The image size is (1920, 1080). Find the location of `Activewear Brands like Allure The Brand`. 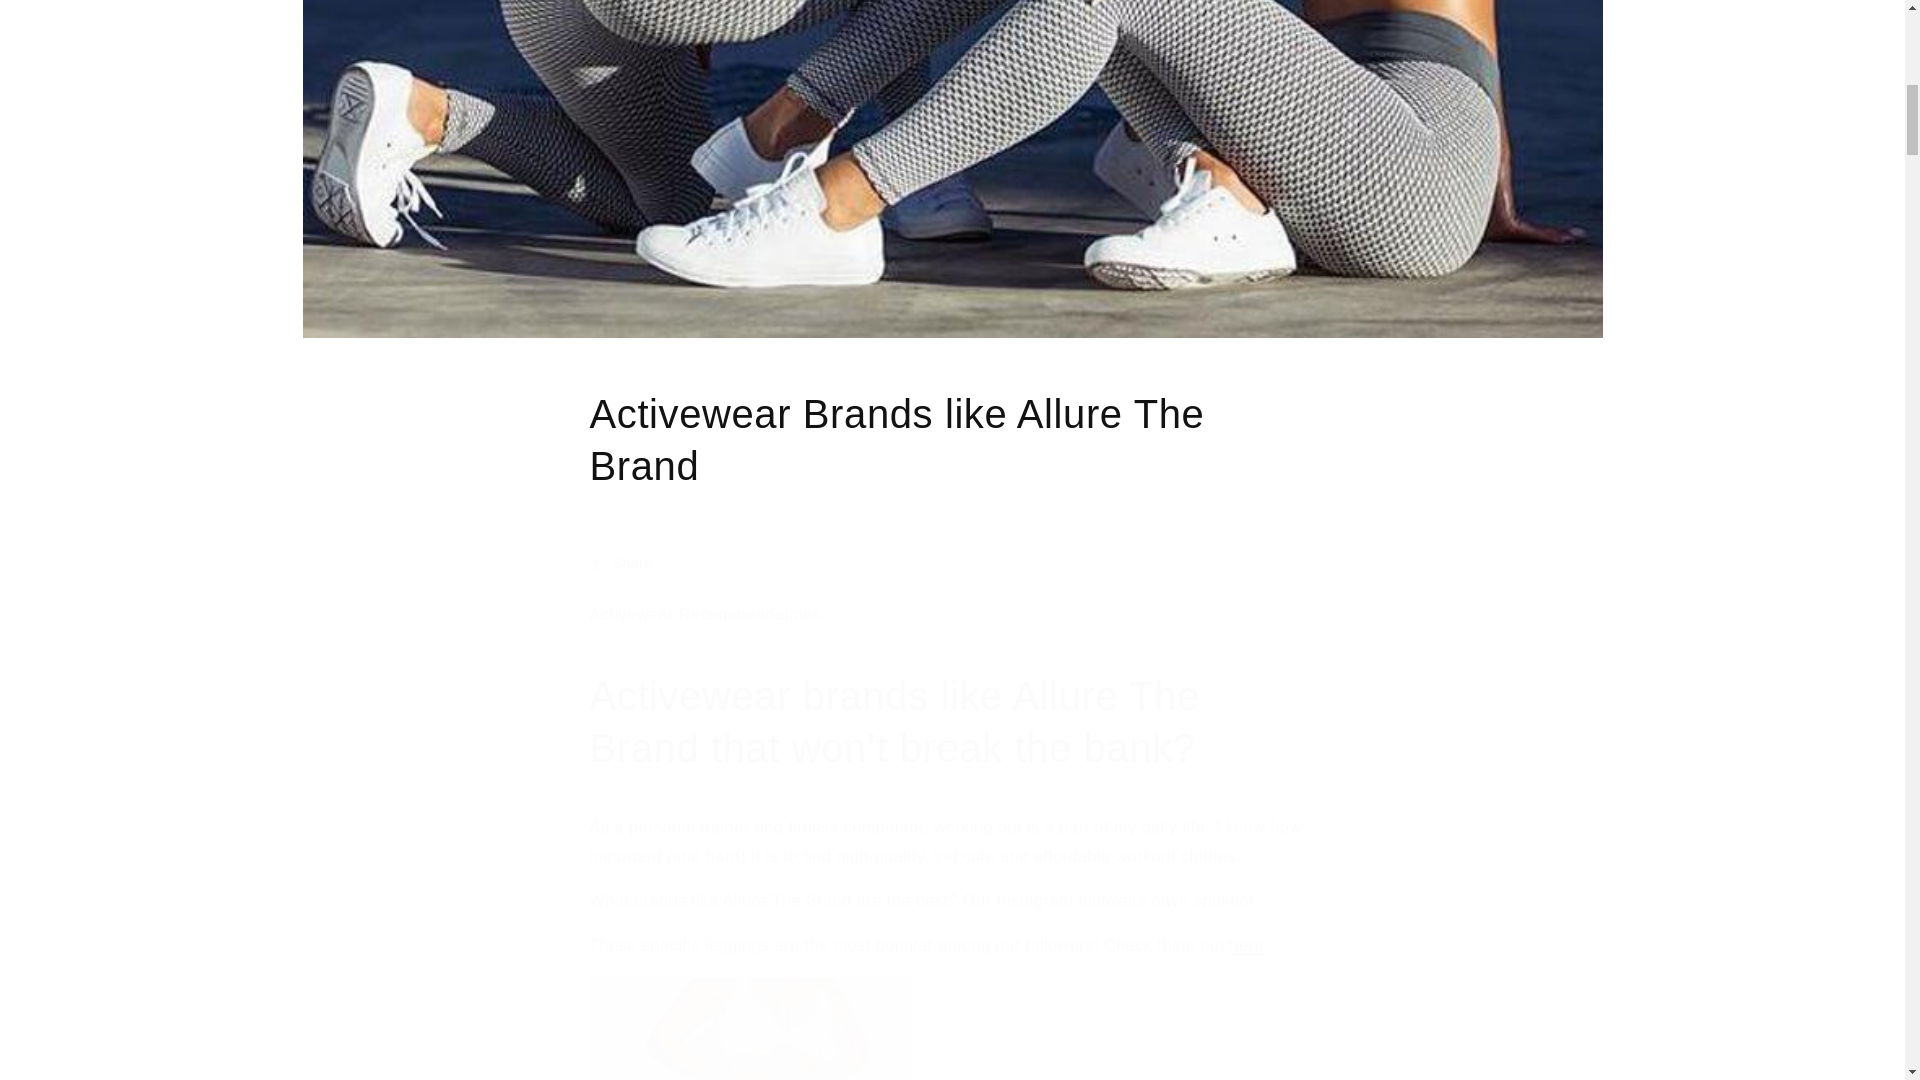

Activewear Brands like Allure The Brand is located at coordinates (952, 440).